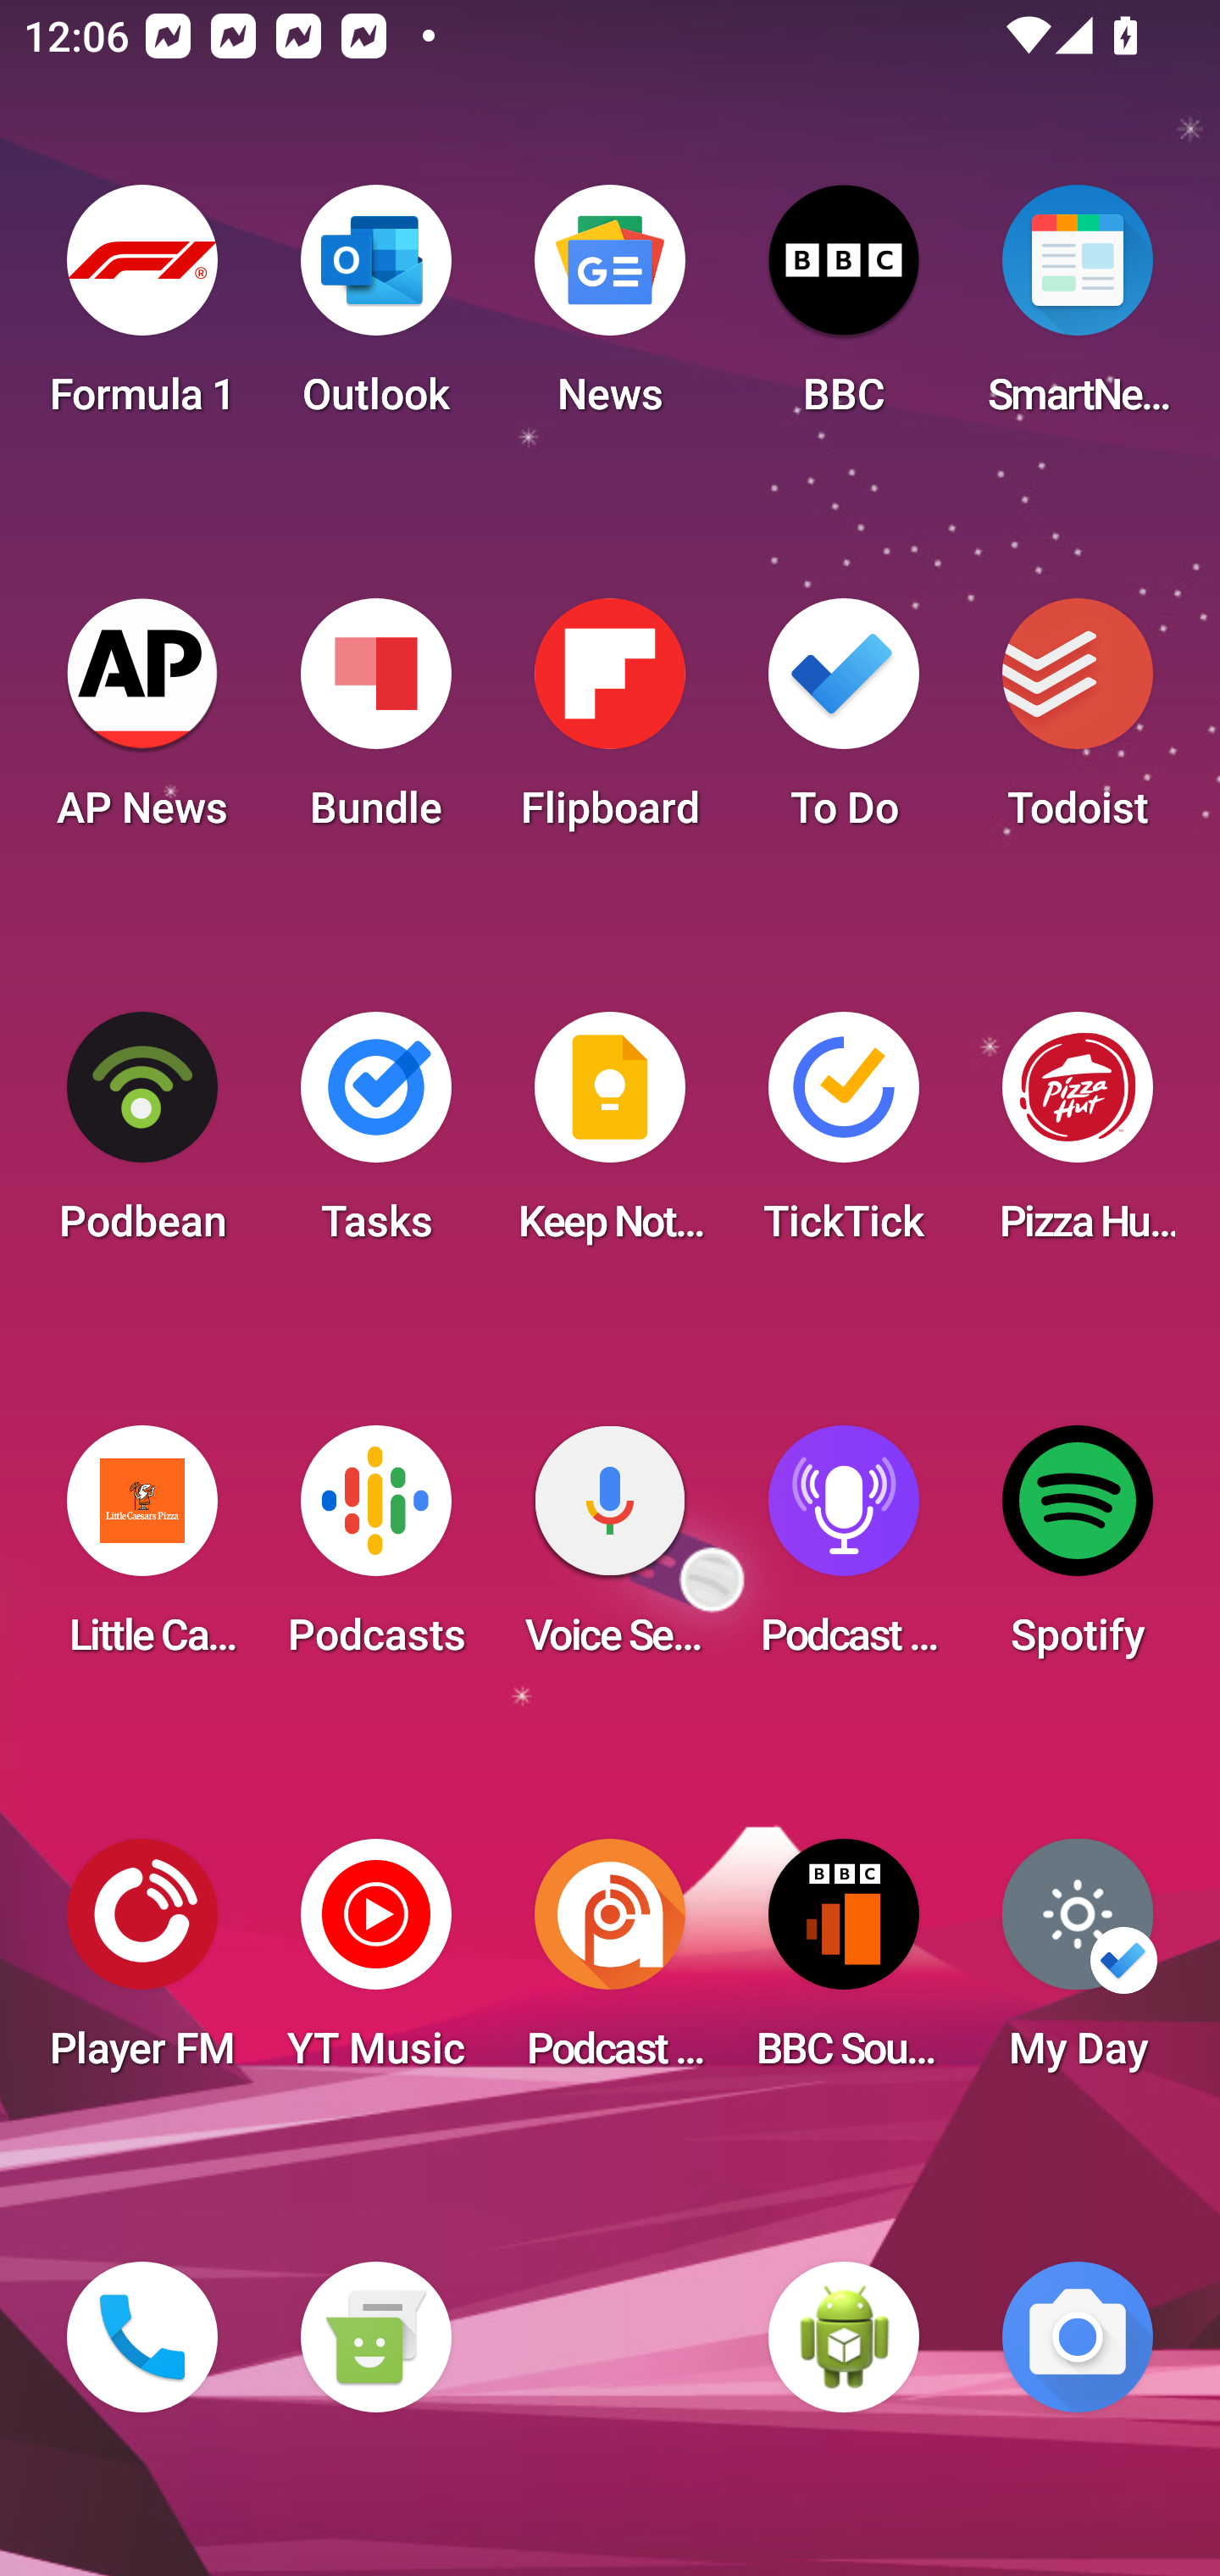 The image size is (1220, 2576). I want to click on BBC, so click(844, 310).